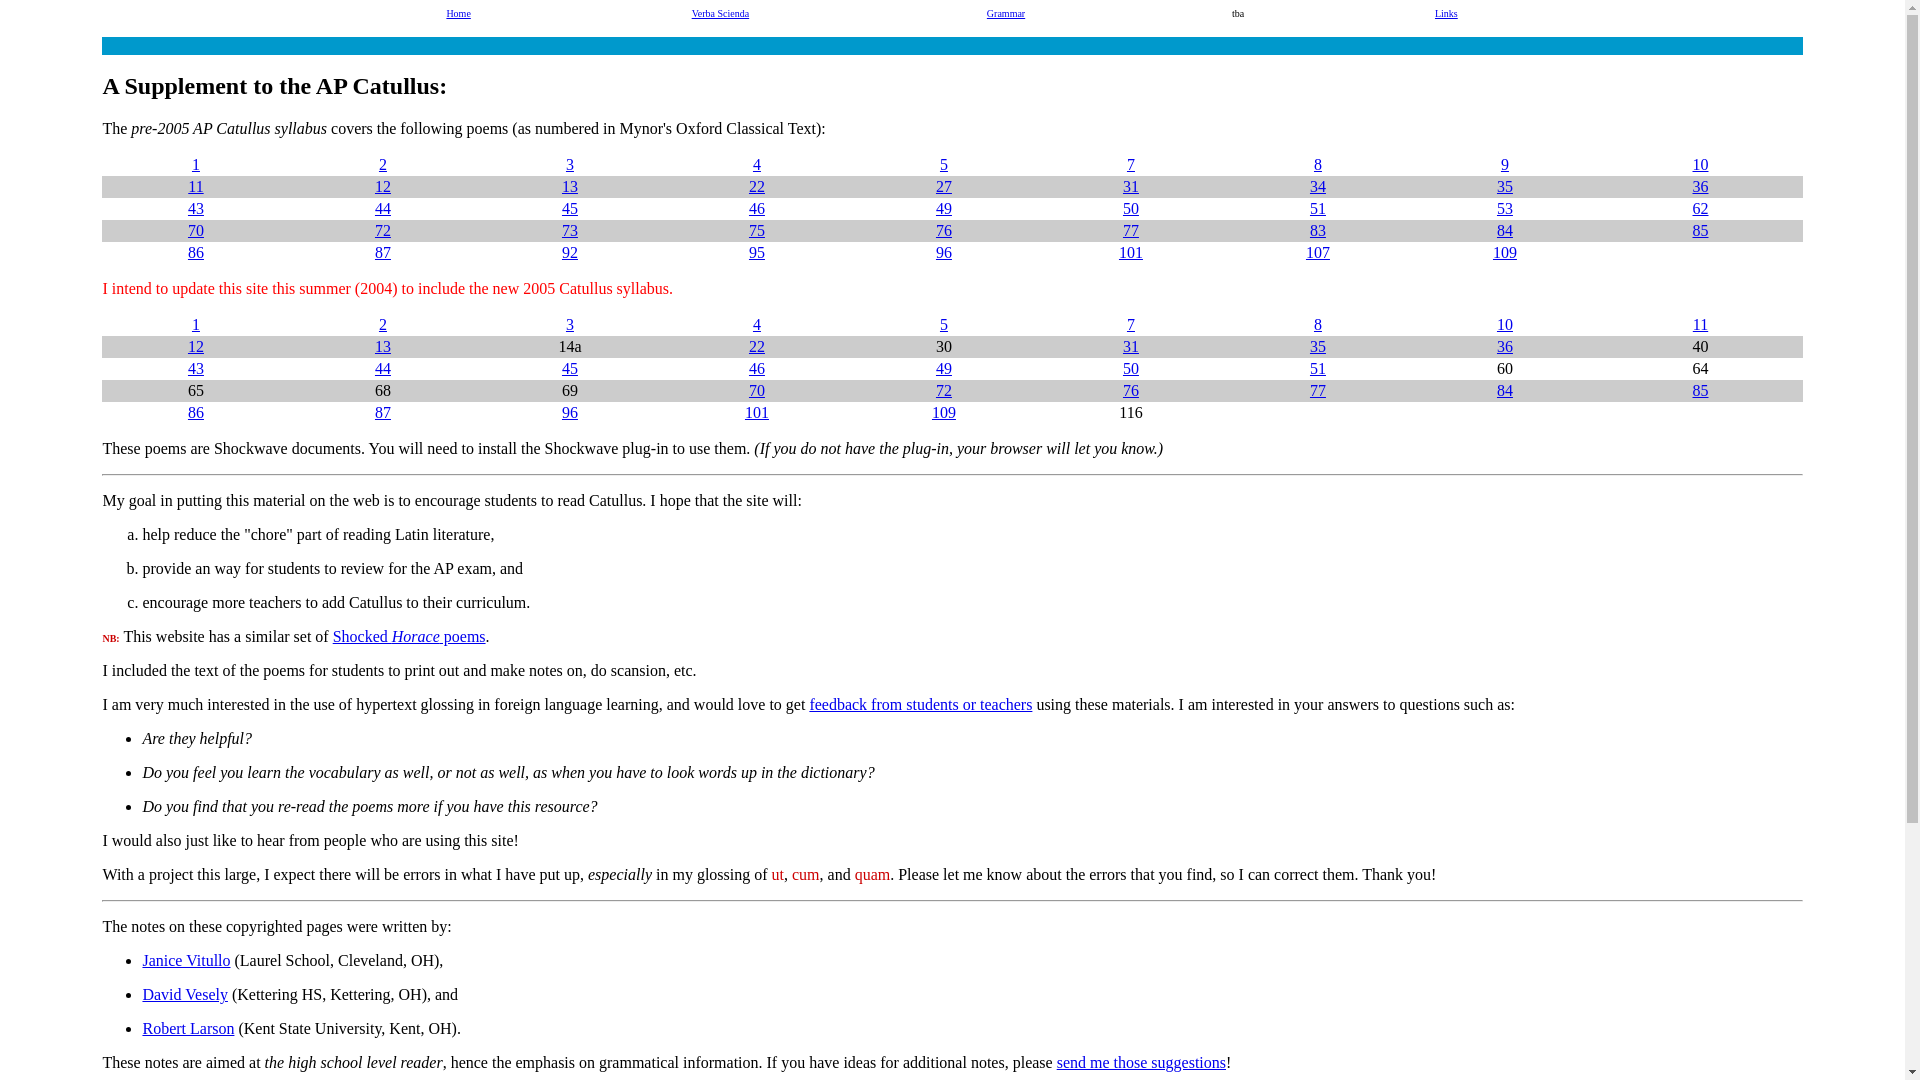  I want to click on 45, so click(570, 208).